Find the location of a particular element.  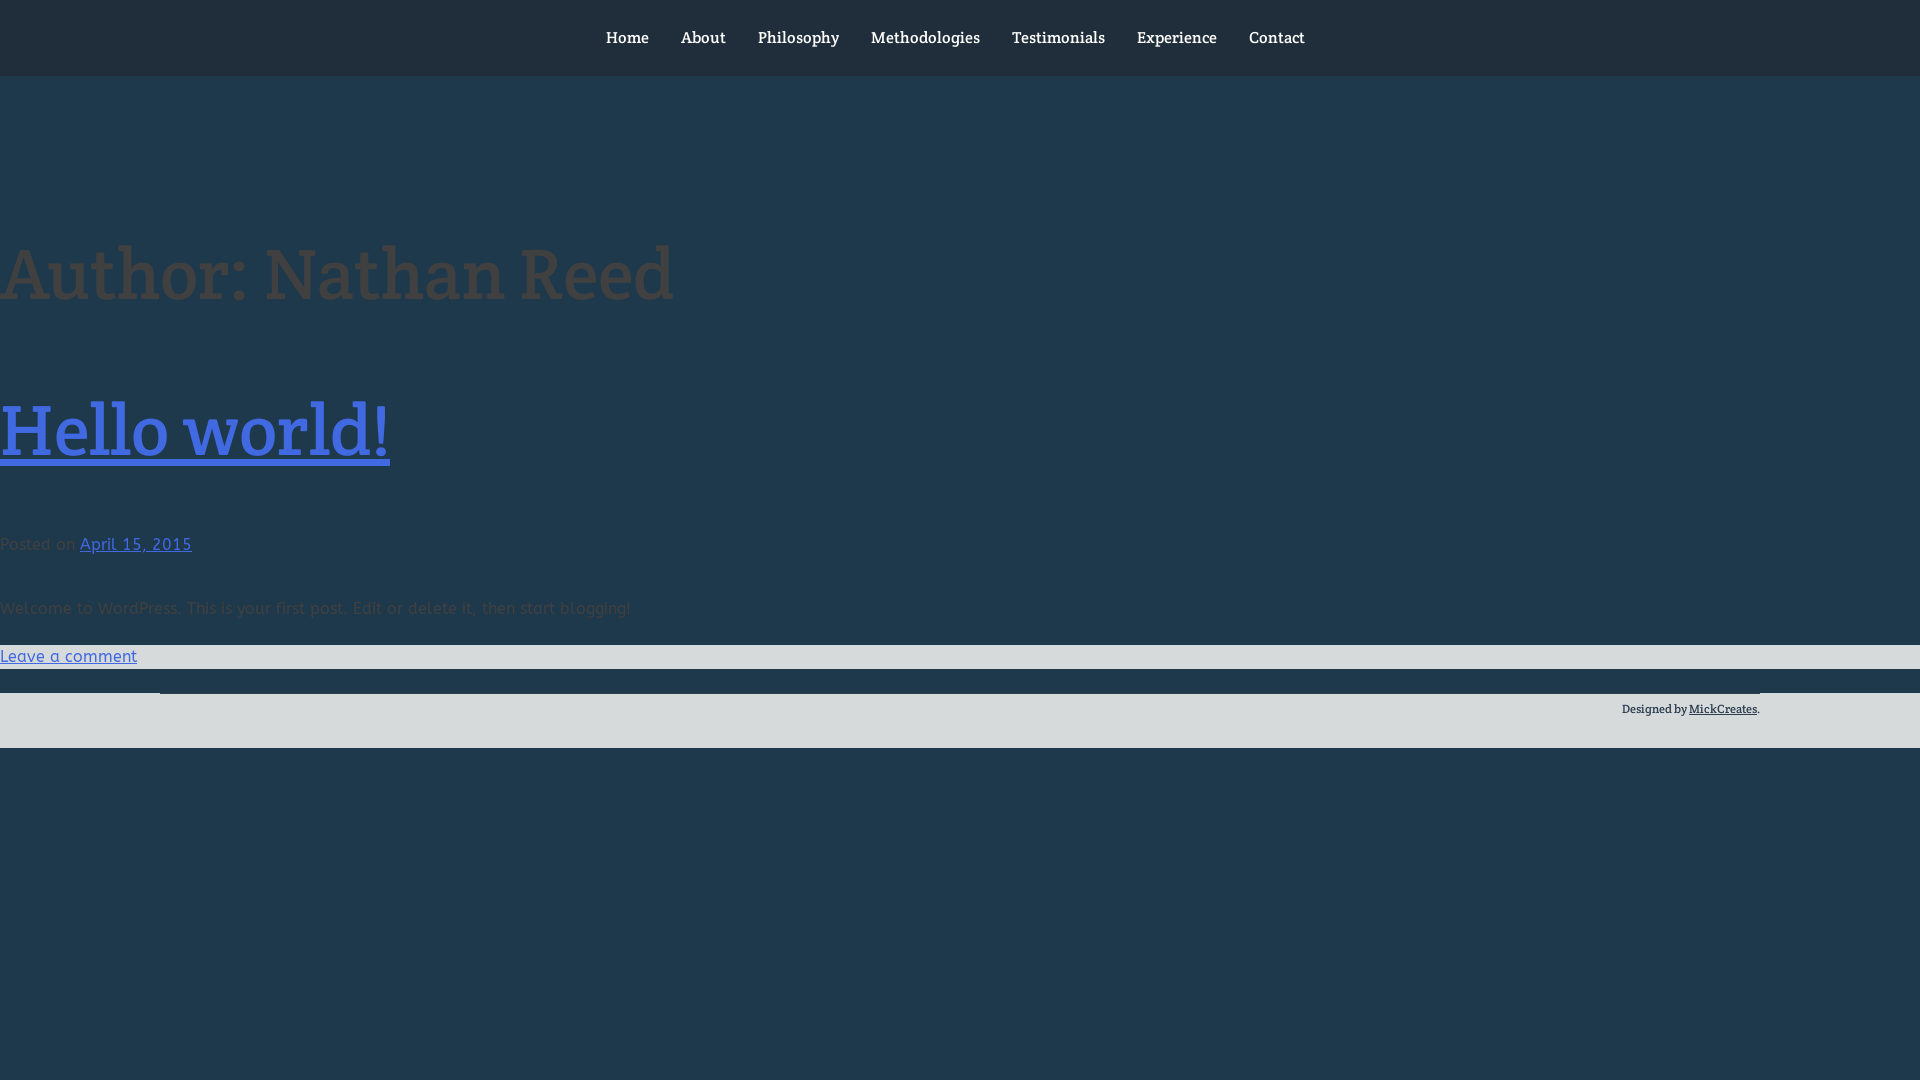

MickCreates is located at coordinates (1723, 708).